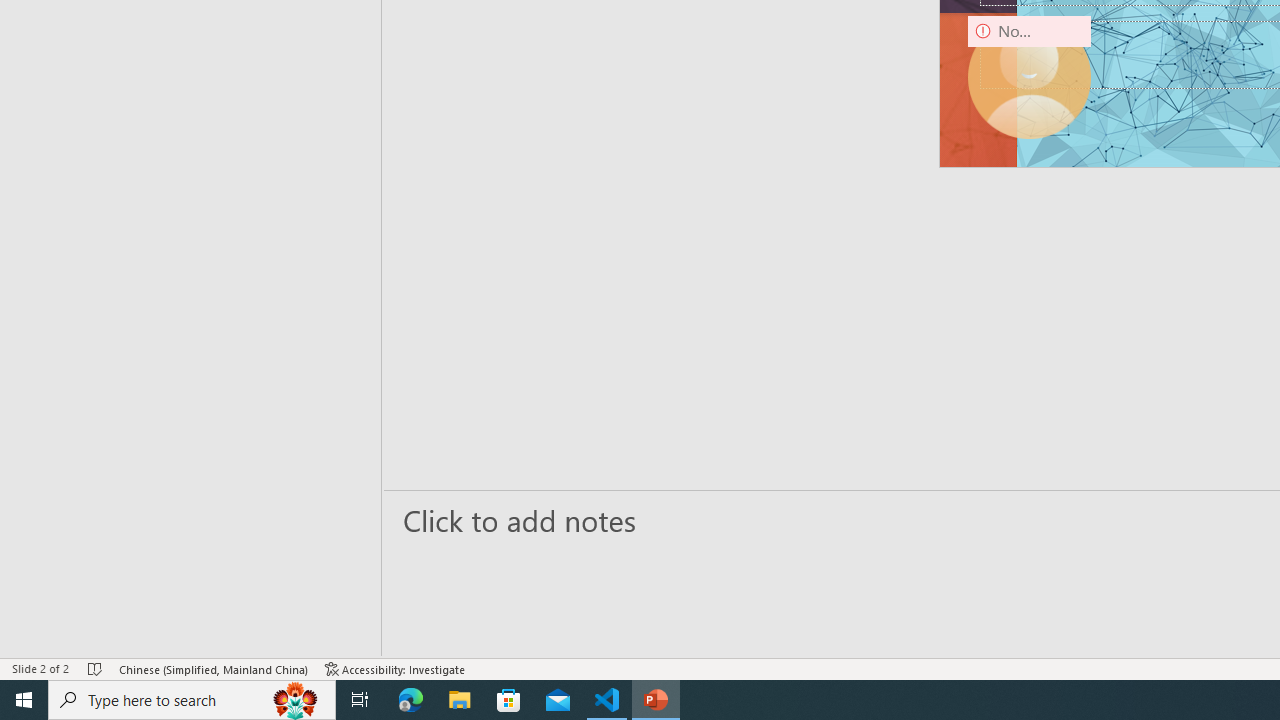 The height and width of the screenshot is (720, 1280). I want to click on Accessibility Checker Accessibility: Investigate, so click(395, 668).